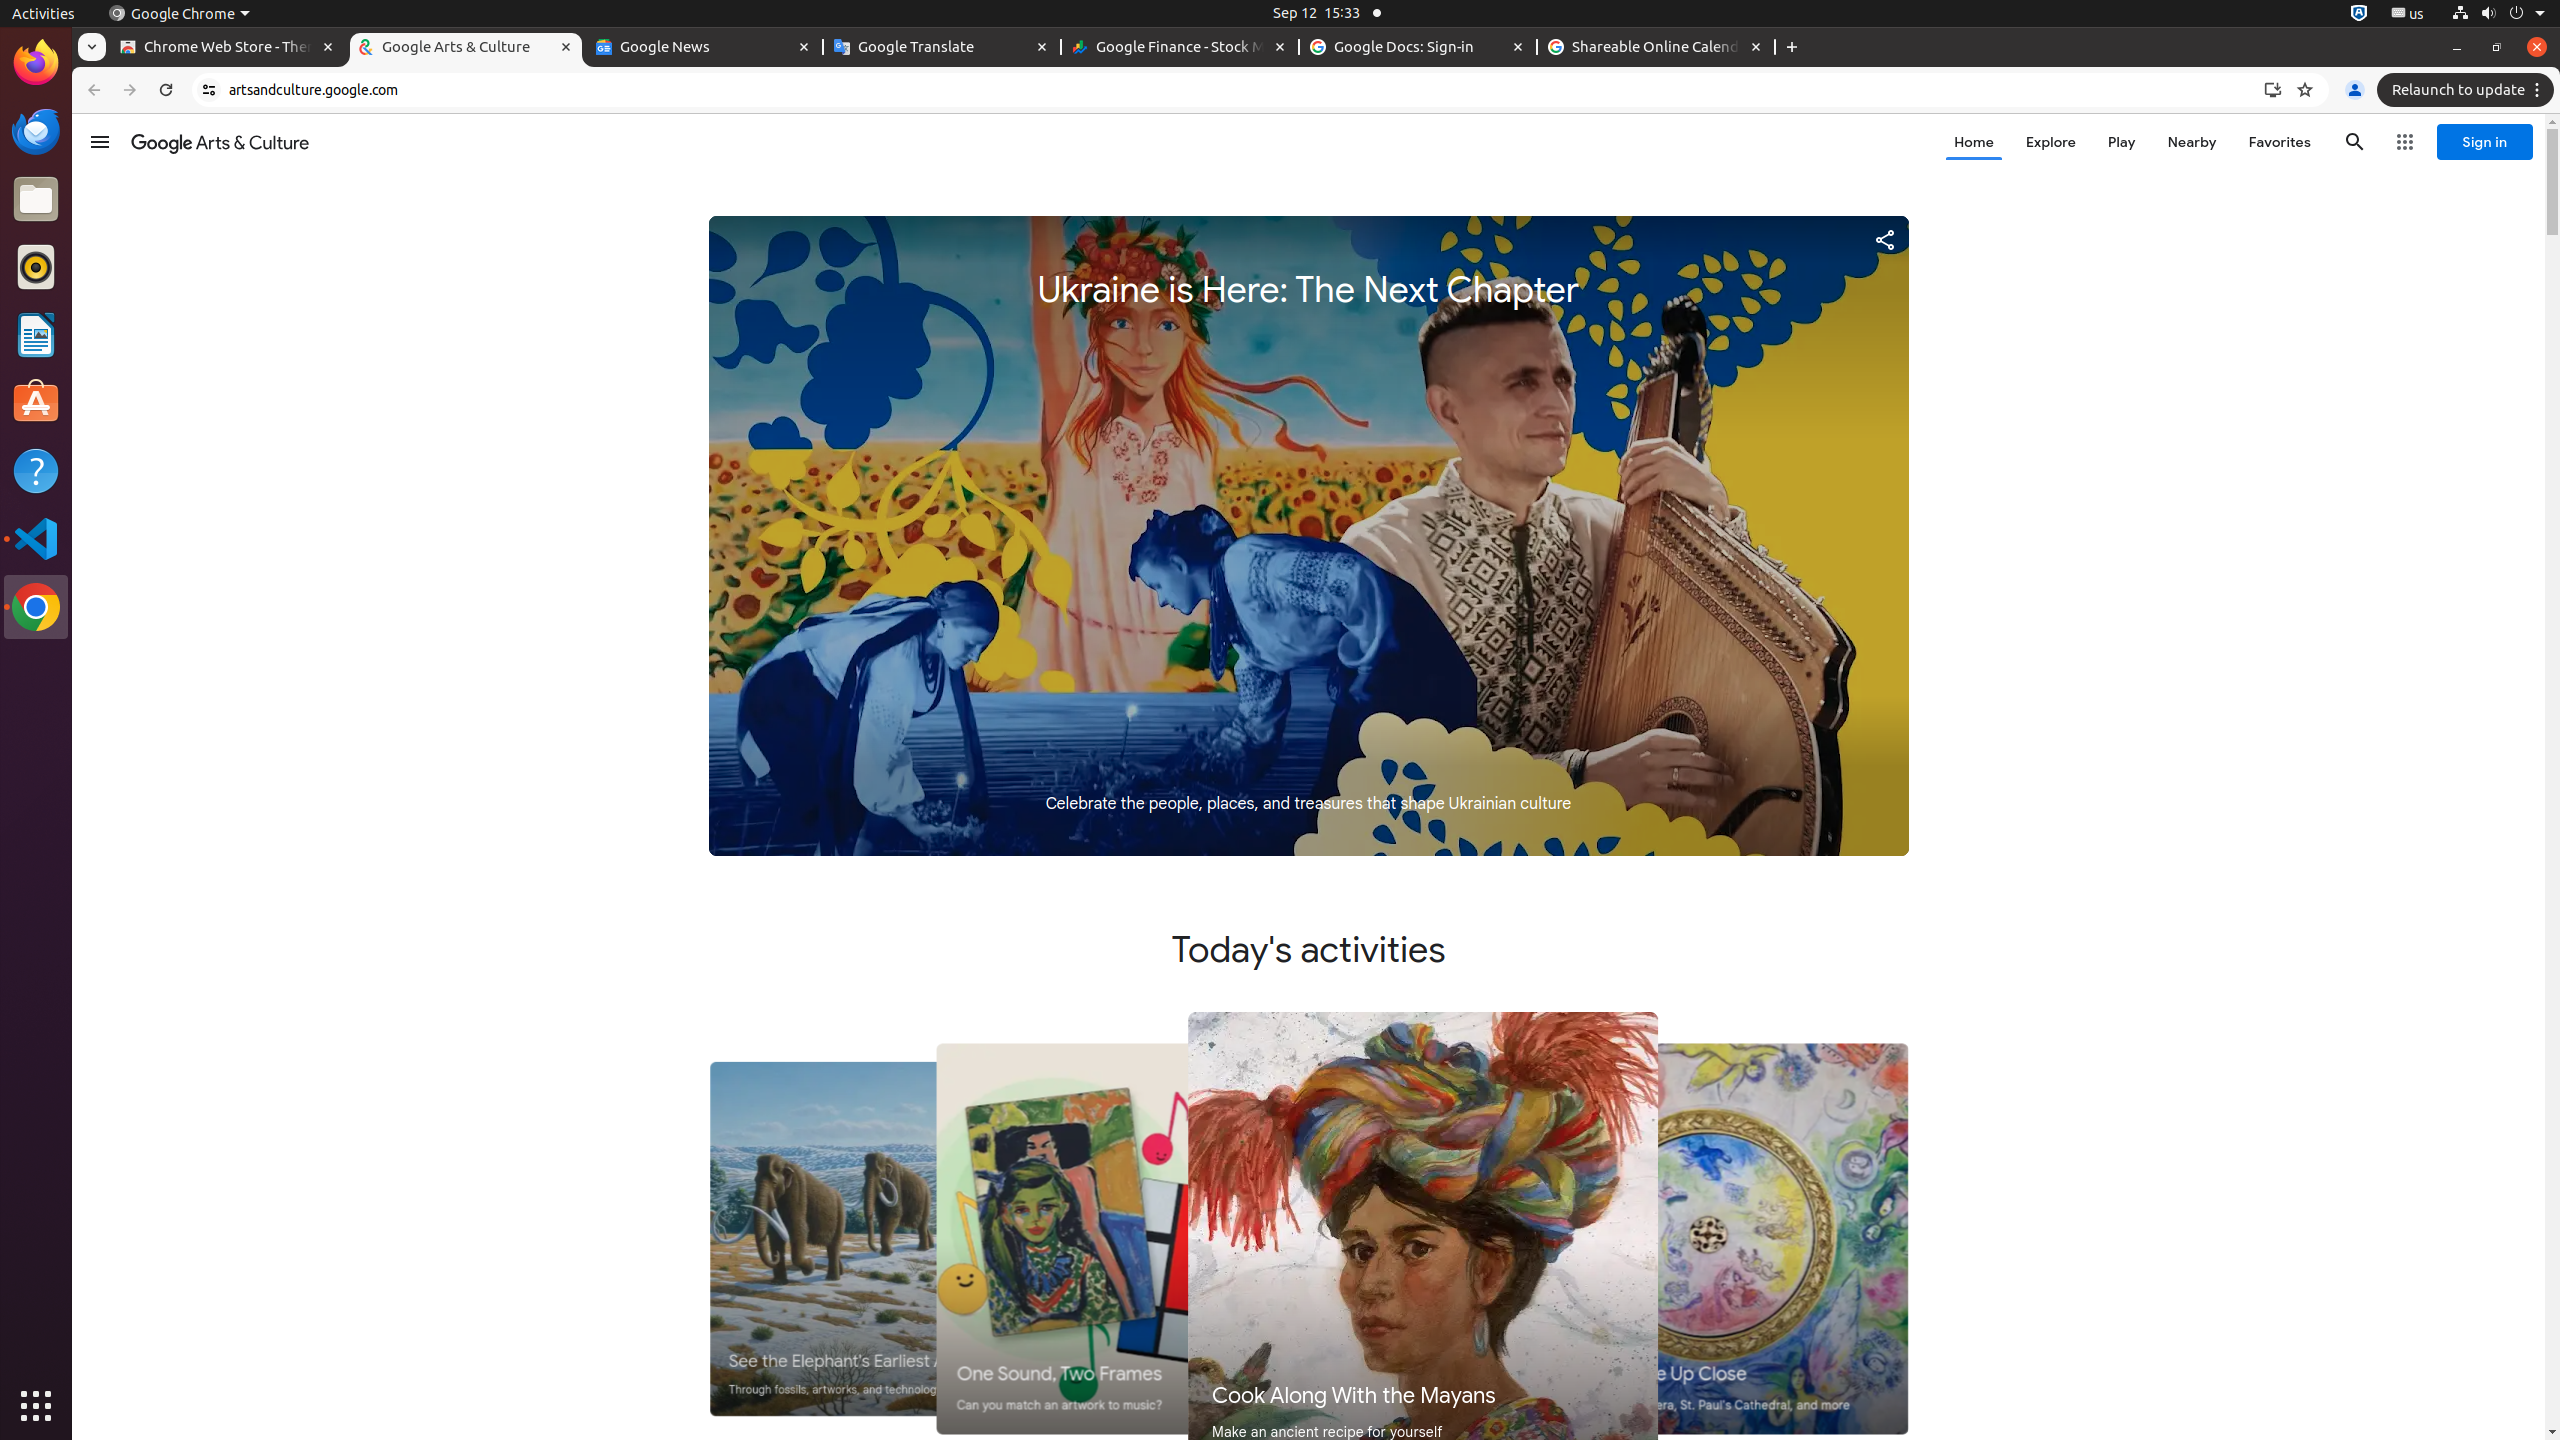 The height and width of the screenshot is (1440, 2560). I want to click on Help, so click(36, 470).